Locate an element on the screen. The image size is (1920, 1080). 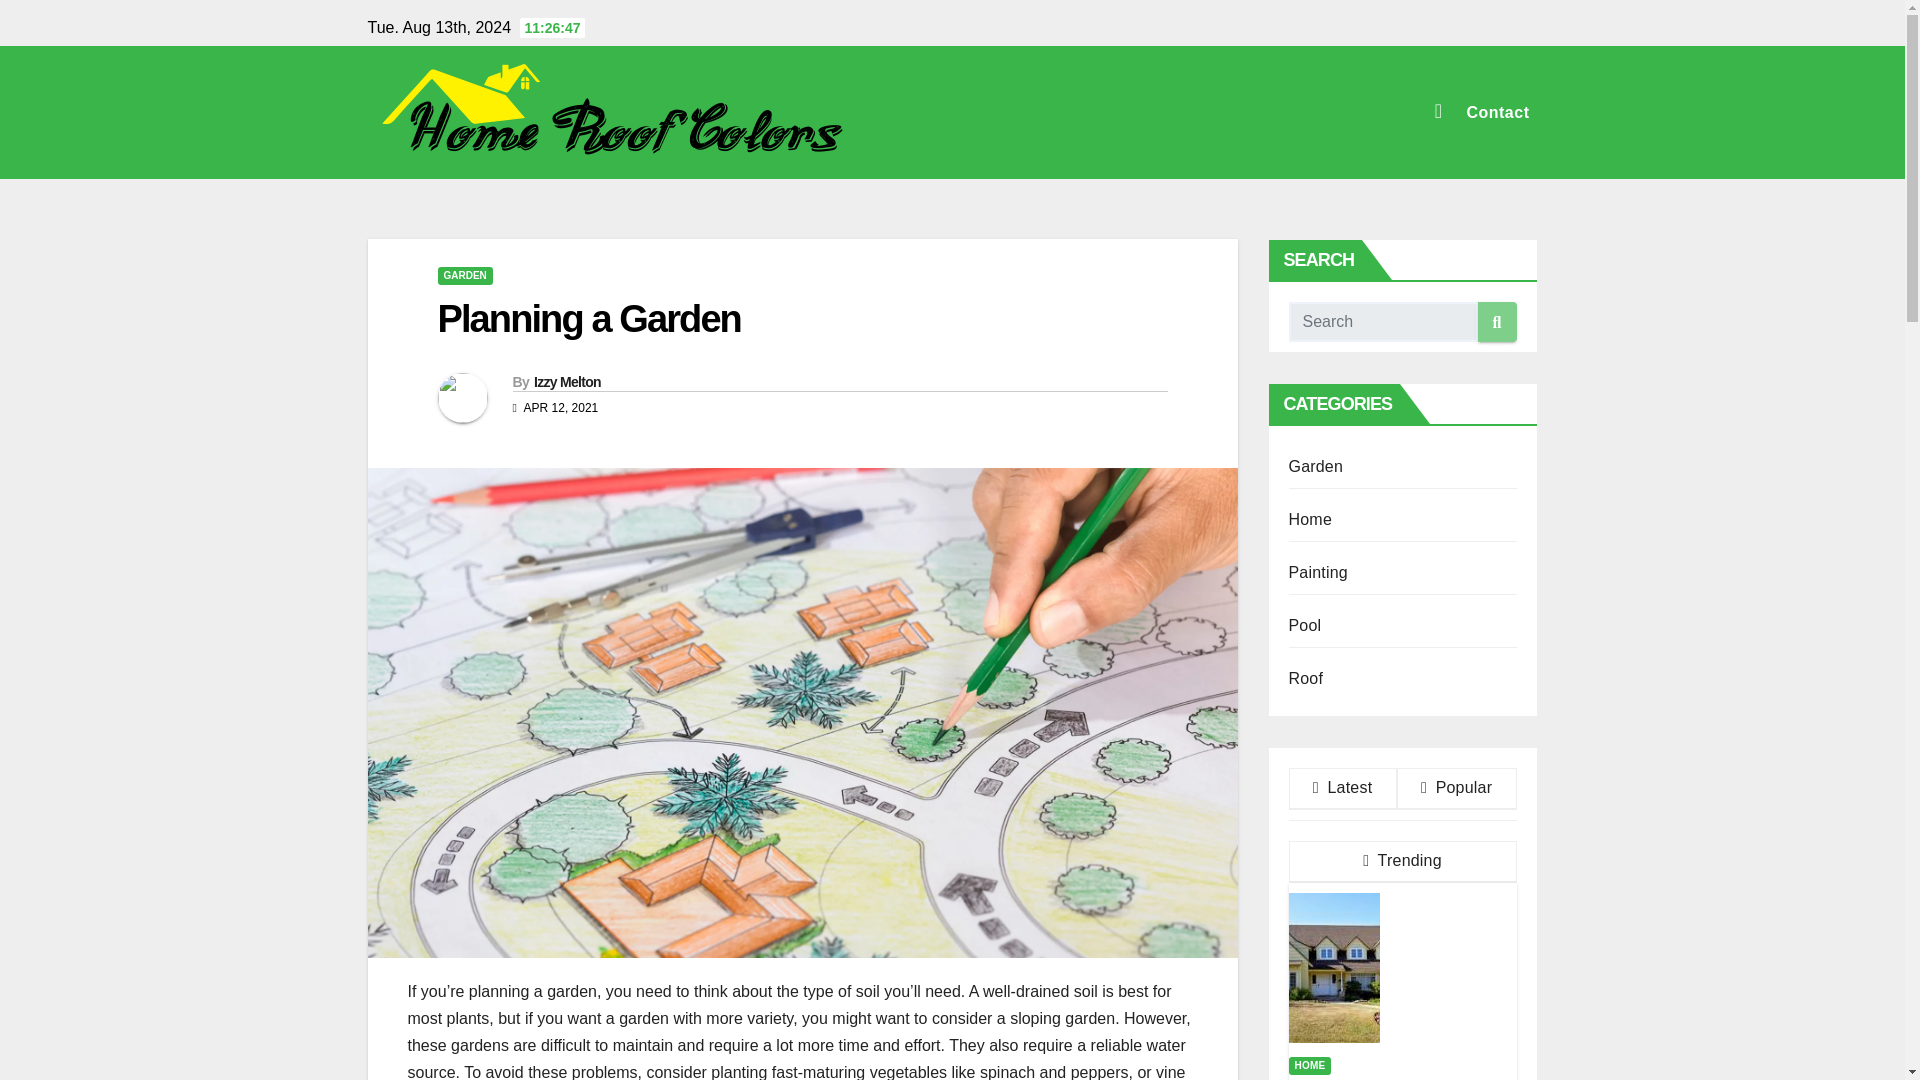
Painting is located at coordinates (1318, 572).